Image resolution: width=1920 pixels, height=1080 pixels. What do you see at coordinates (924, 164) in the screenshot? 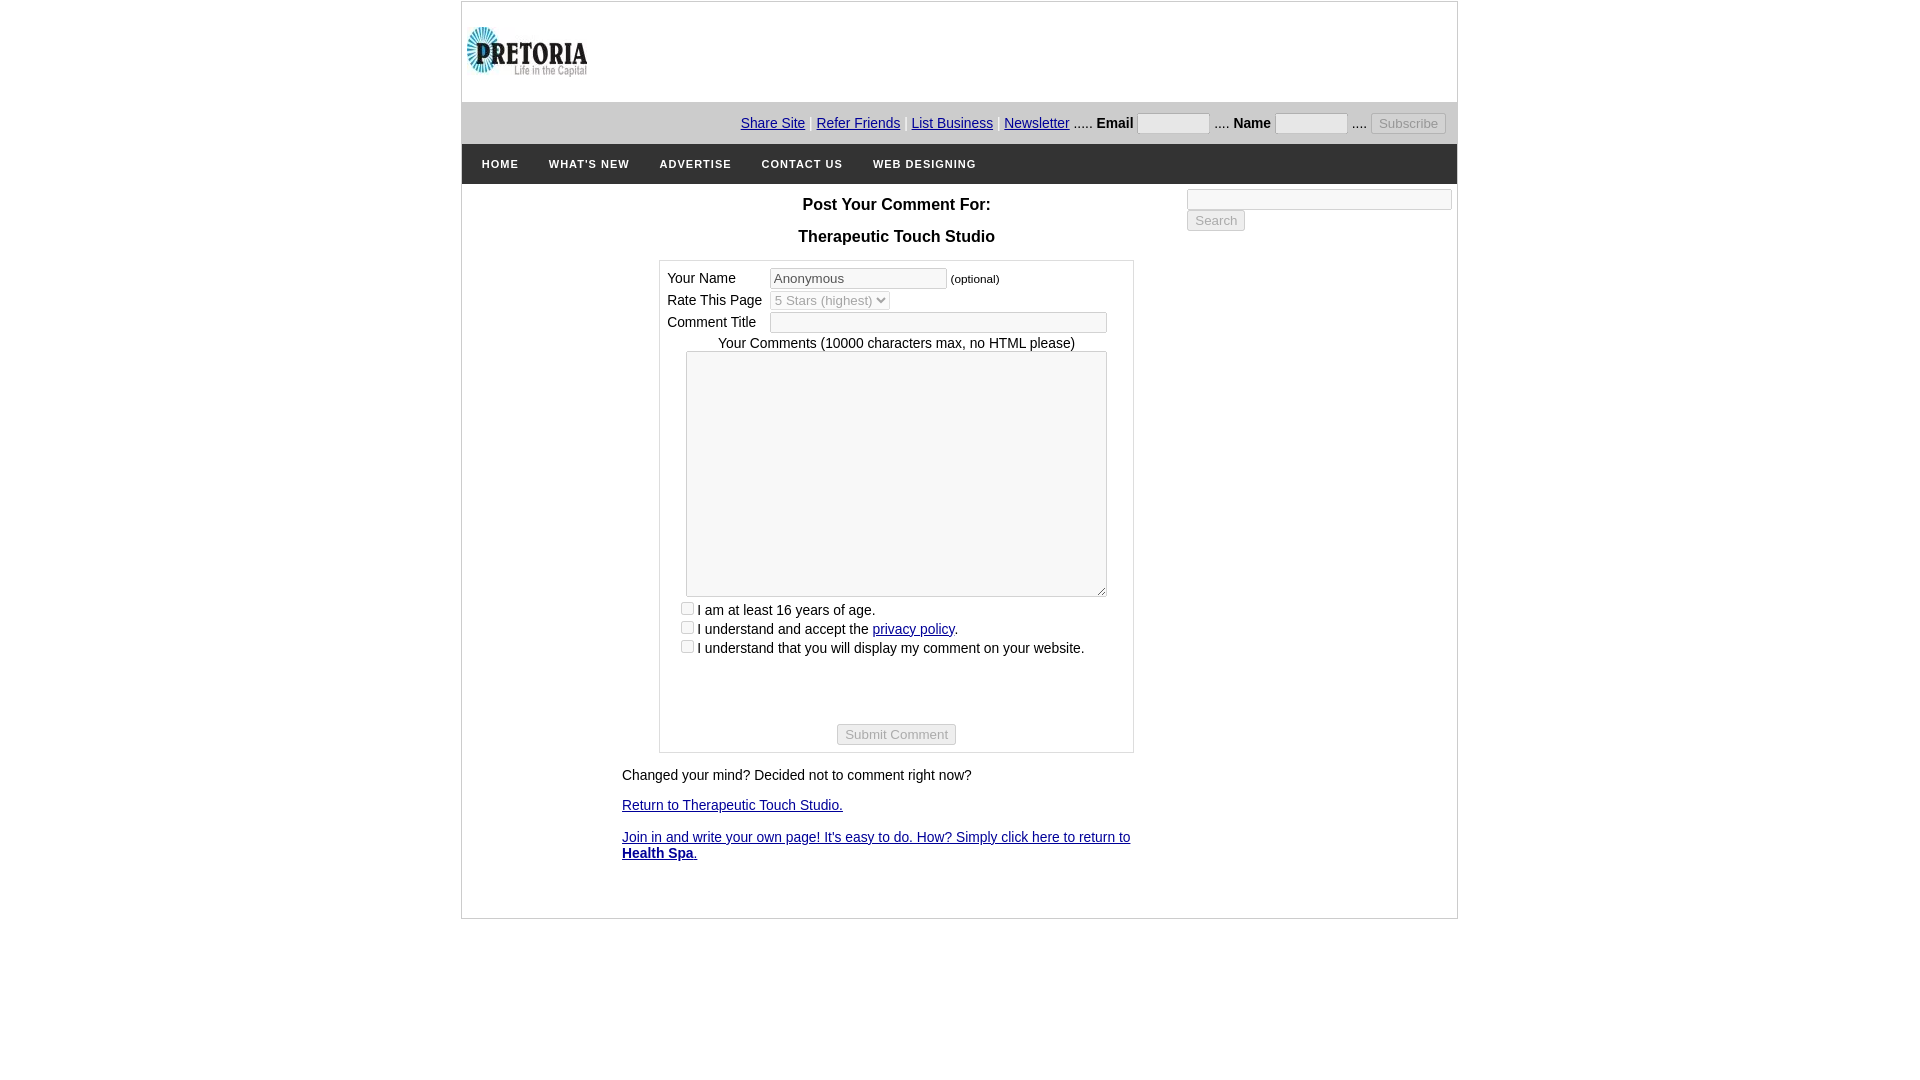
I see `WEB DESIGNING` at bounding box center [924, 164].